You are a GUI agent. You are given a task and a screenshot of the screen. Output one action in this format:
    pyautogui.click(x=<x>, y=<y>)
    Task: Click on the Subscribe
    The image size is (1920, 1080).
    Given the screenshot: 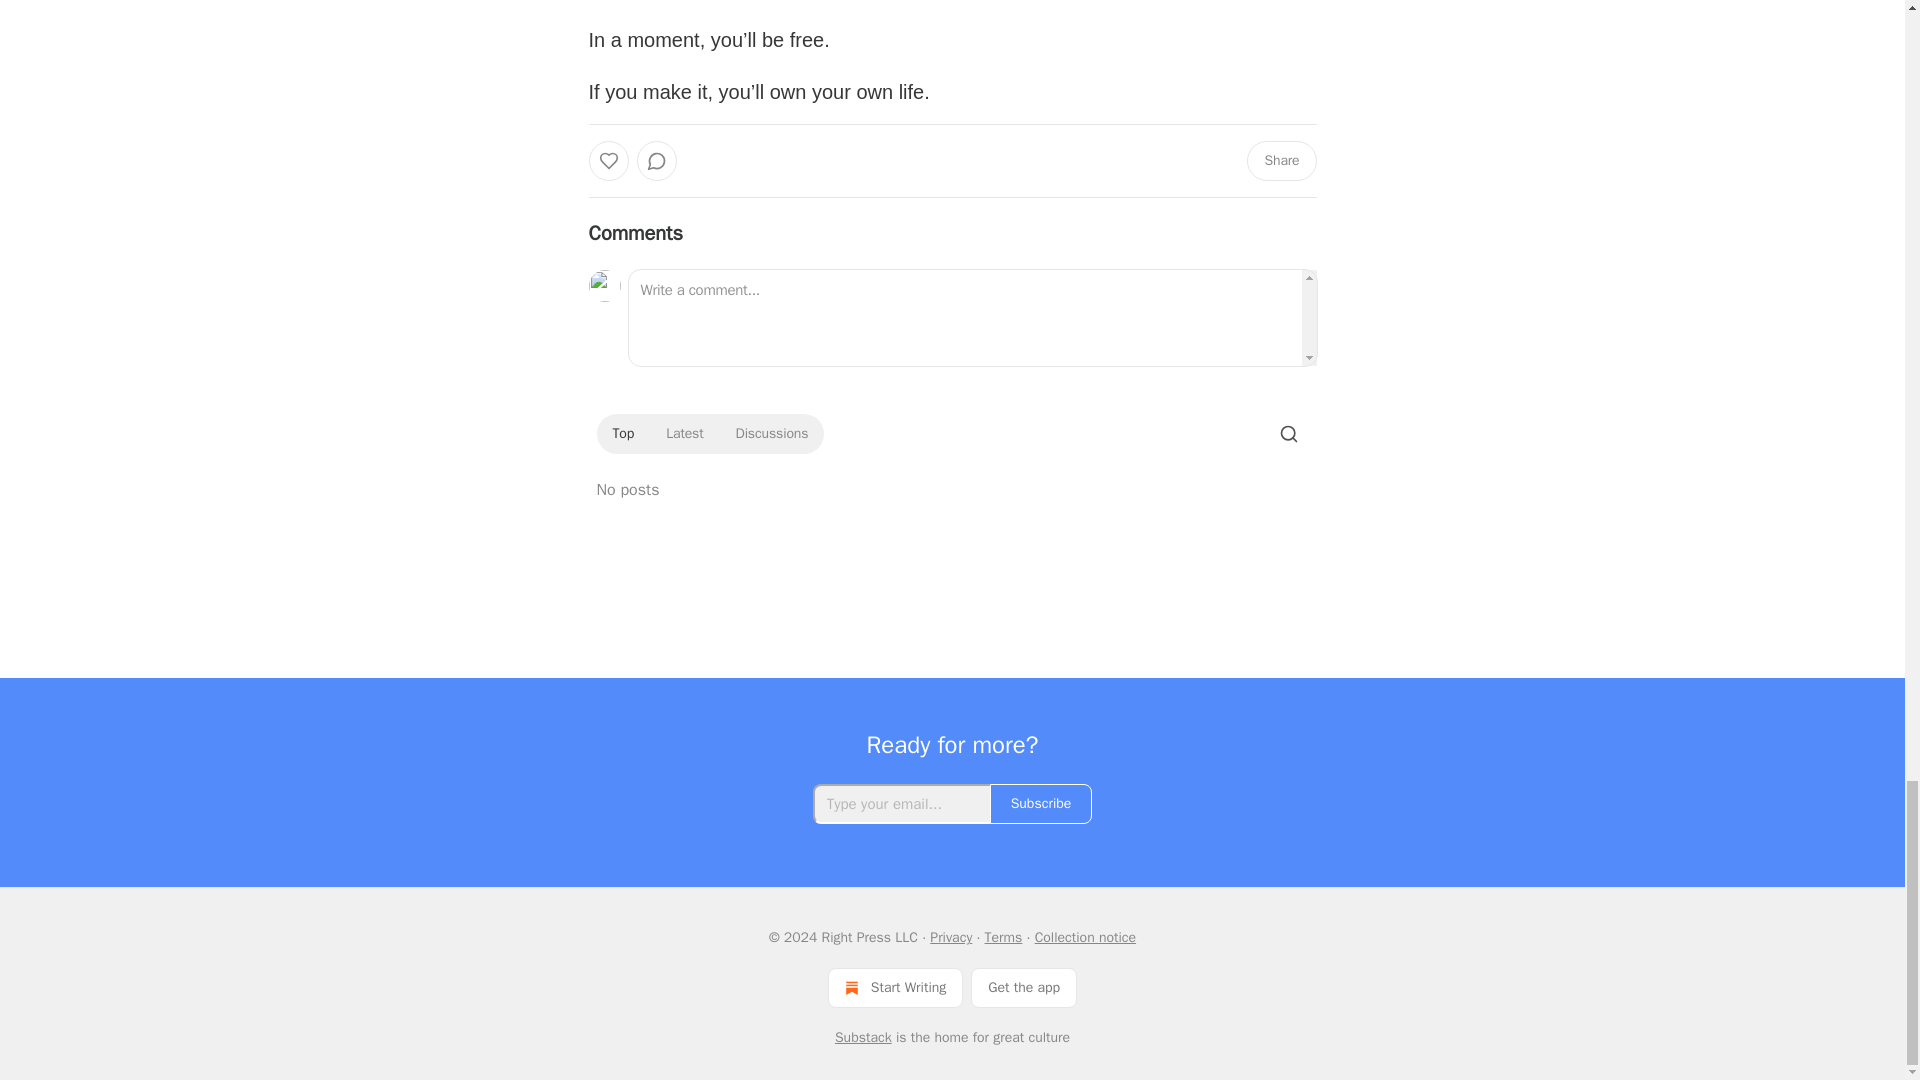 What is the action you would take?
    pyautogui.click(x=1041, y=804)
    